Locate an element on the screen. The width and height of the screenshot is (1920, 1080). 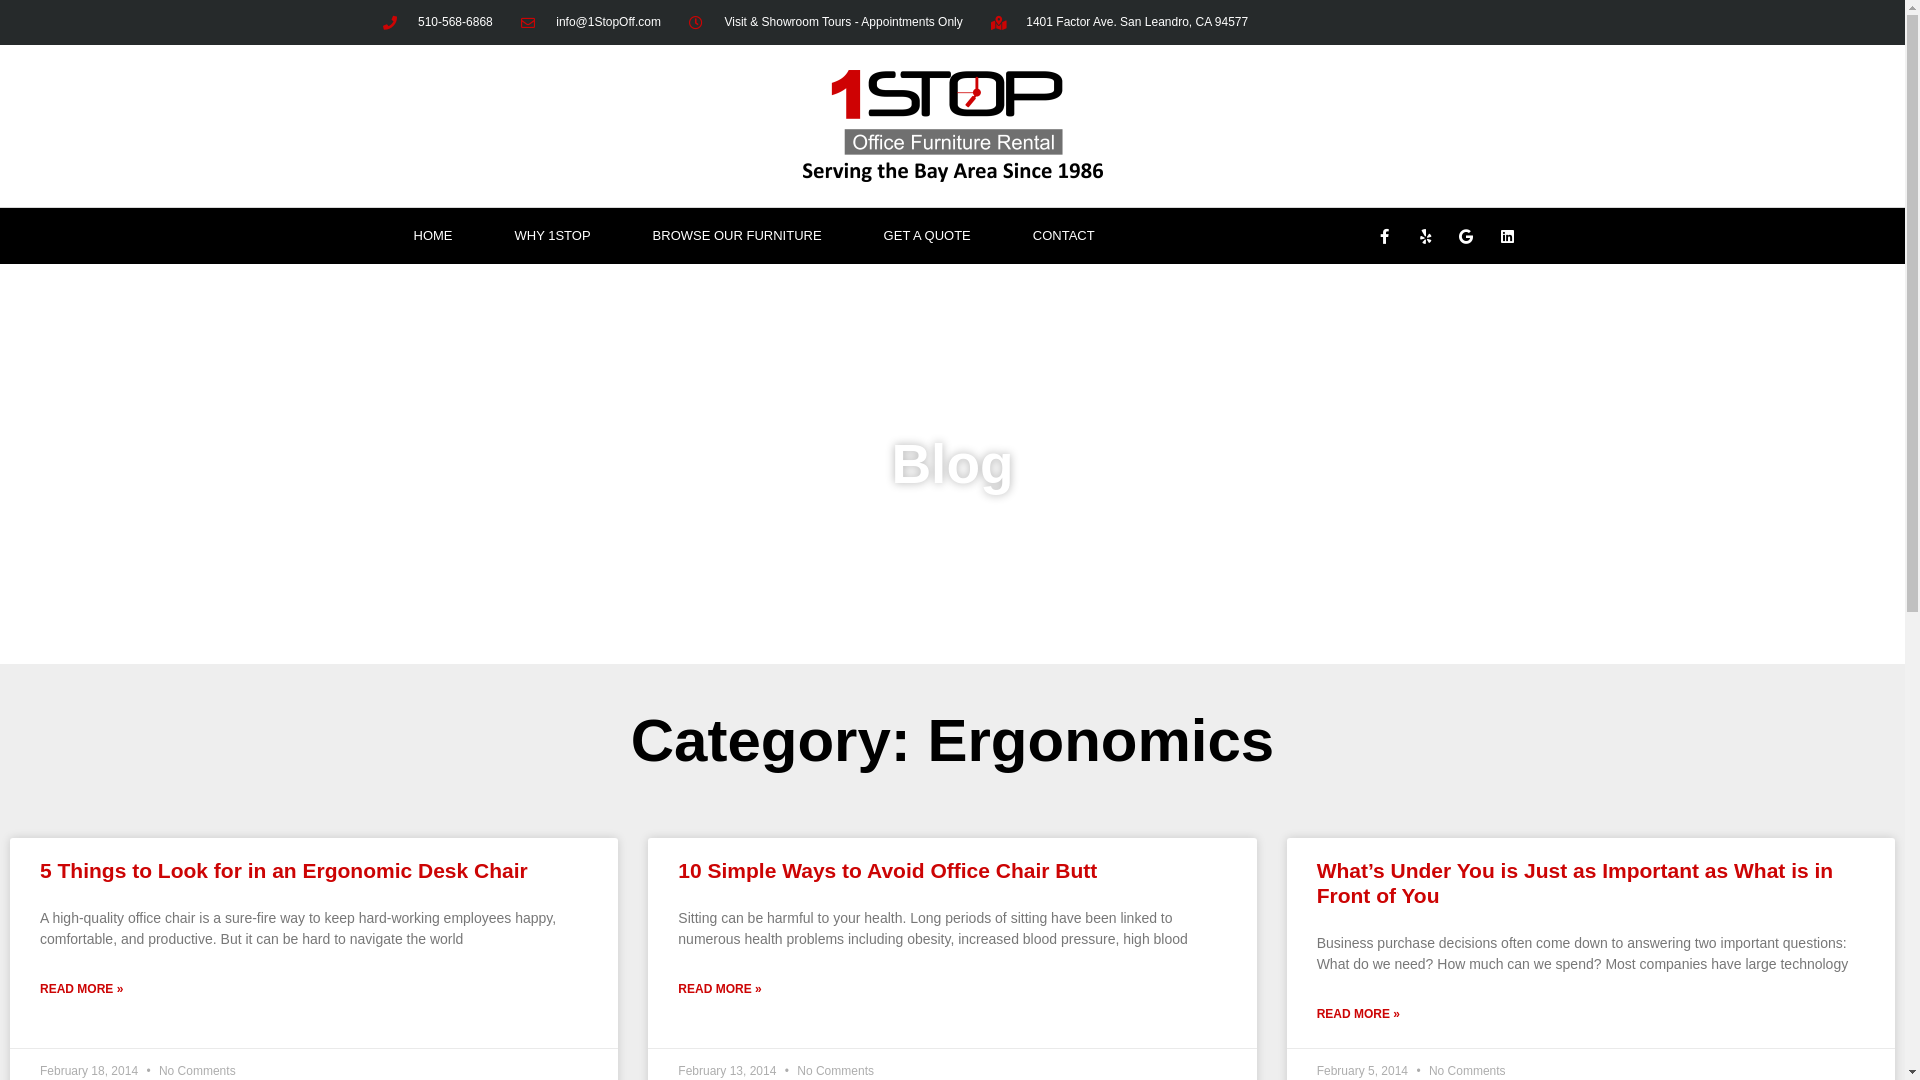
Linkedin is located at coordinates (1507, 236).